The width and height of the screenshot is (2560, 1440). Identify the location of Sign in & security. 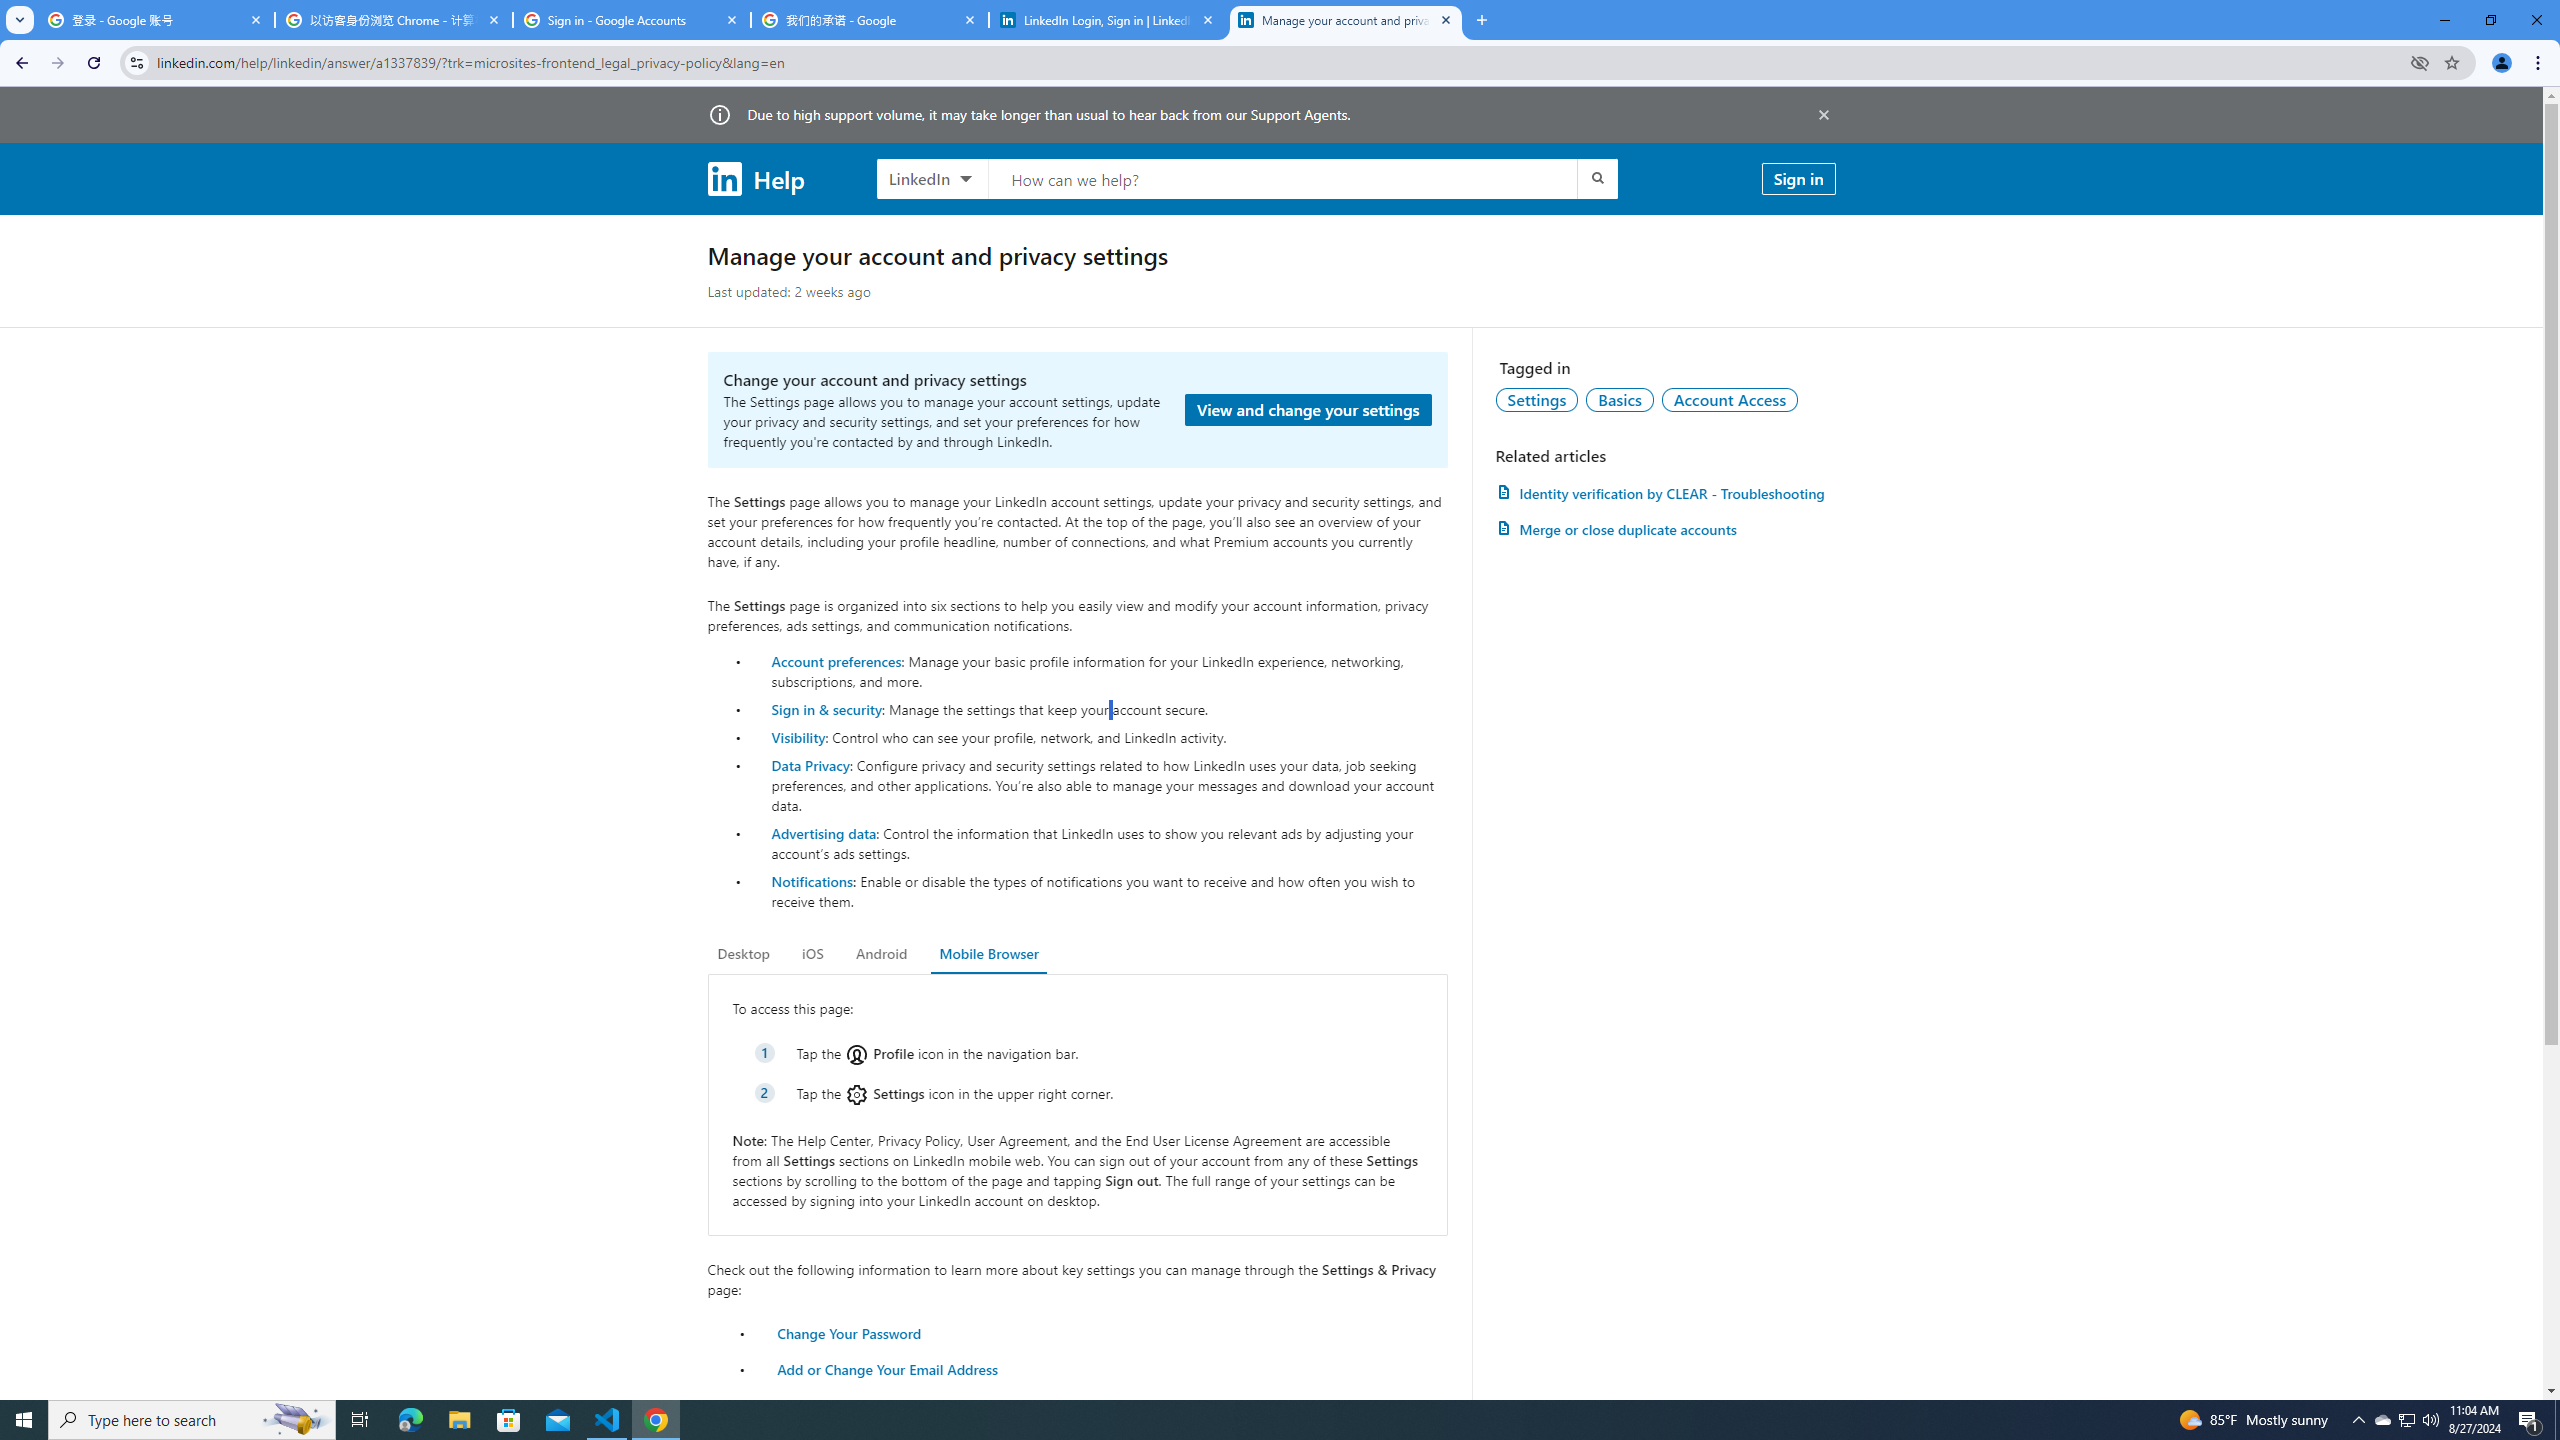
(826, 708).